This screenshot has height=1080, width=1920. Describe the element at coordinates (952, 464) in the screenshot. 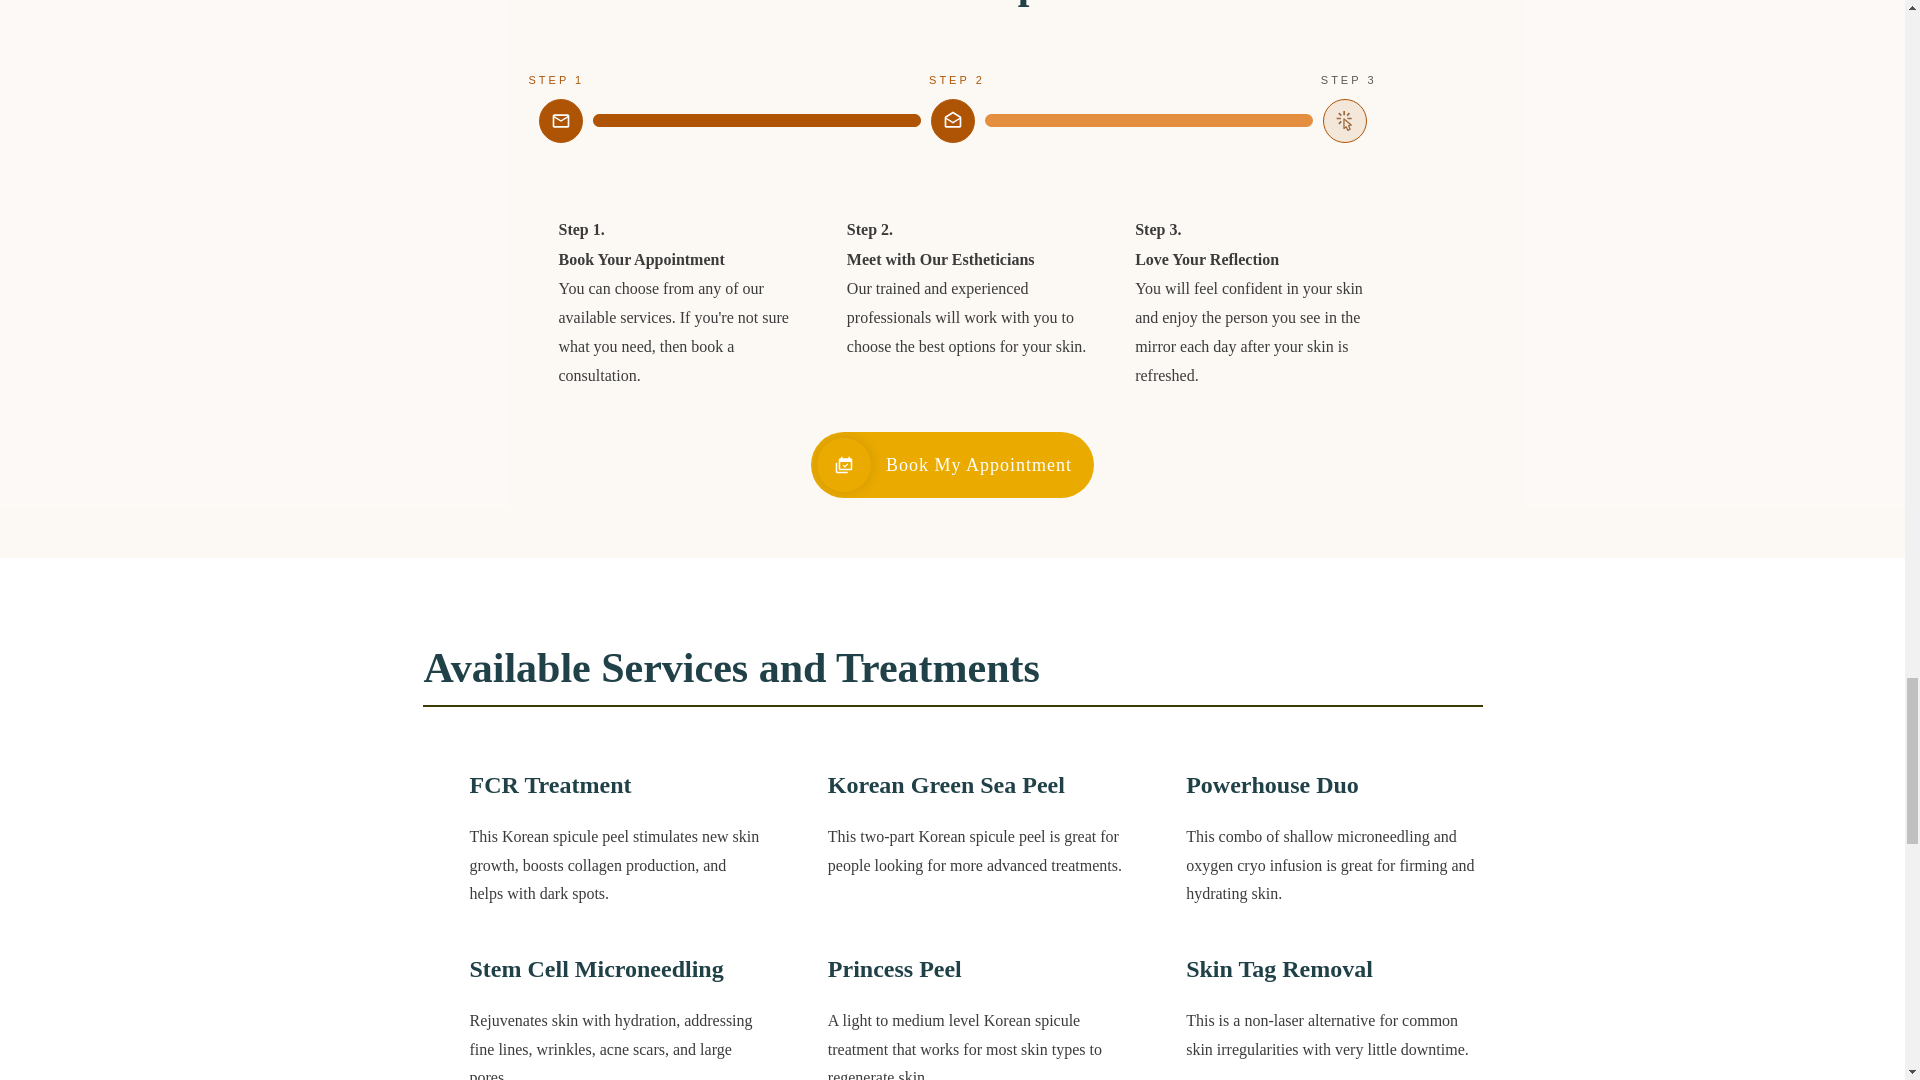

I see `Book My Appointment` at that location.